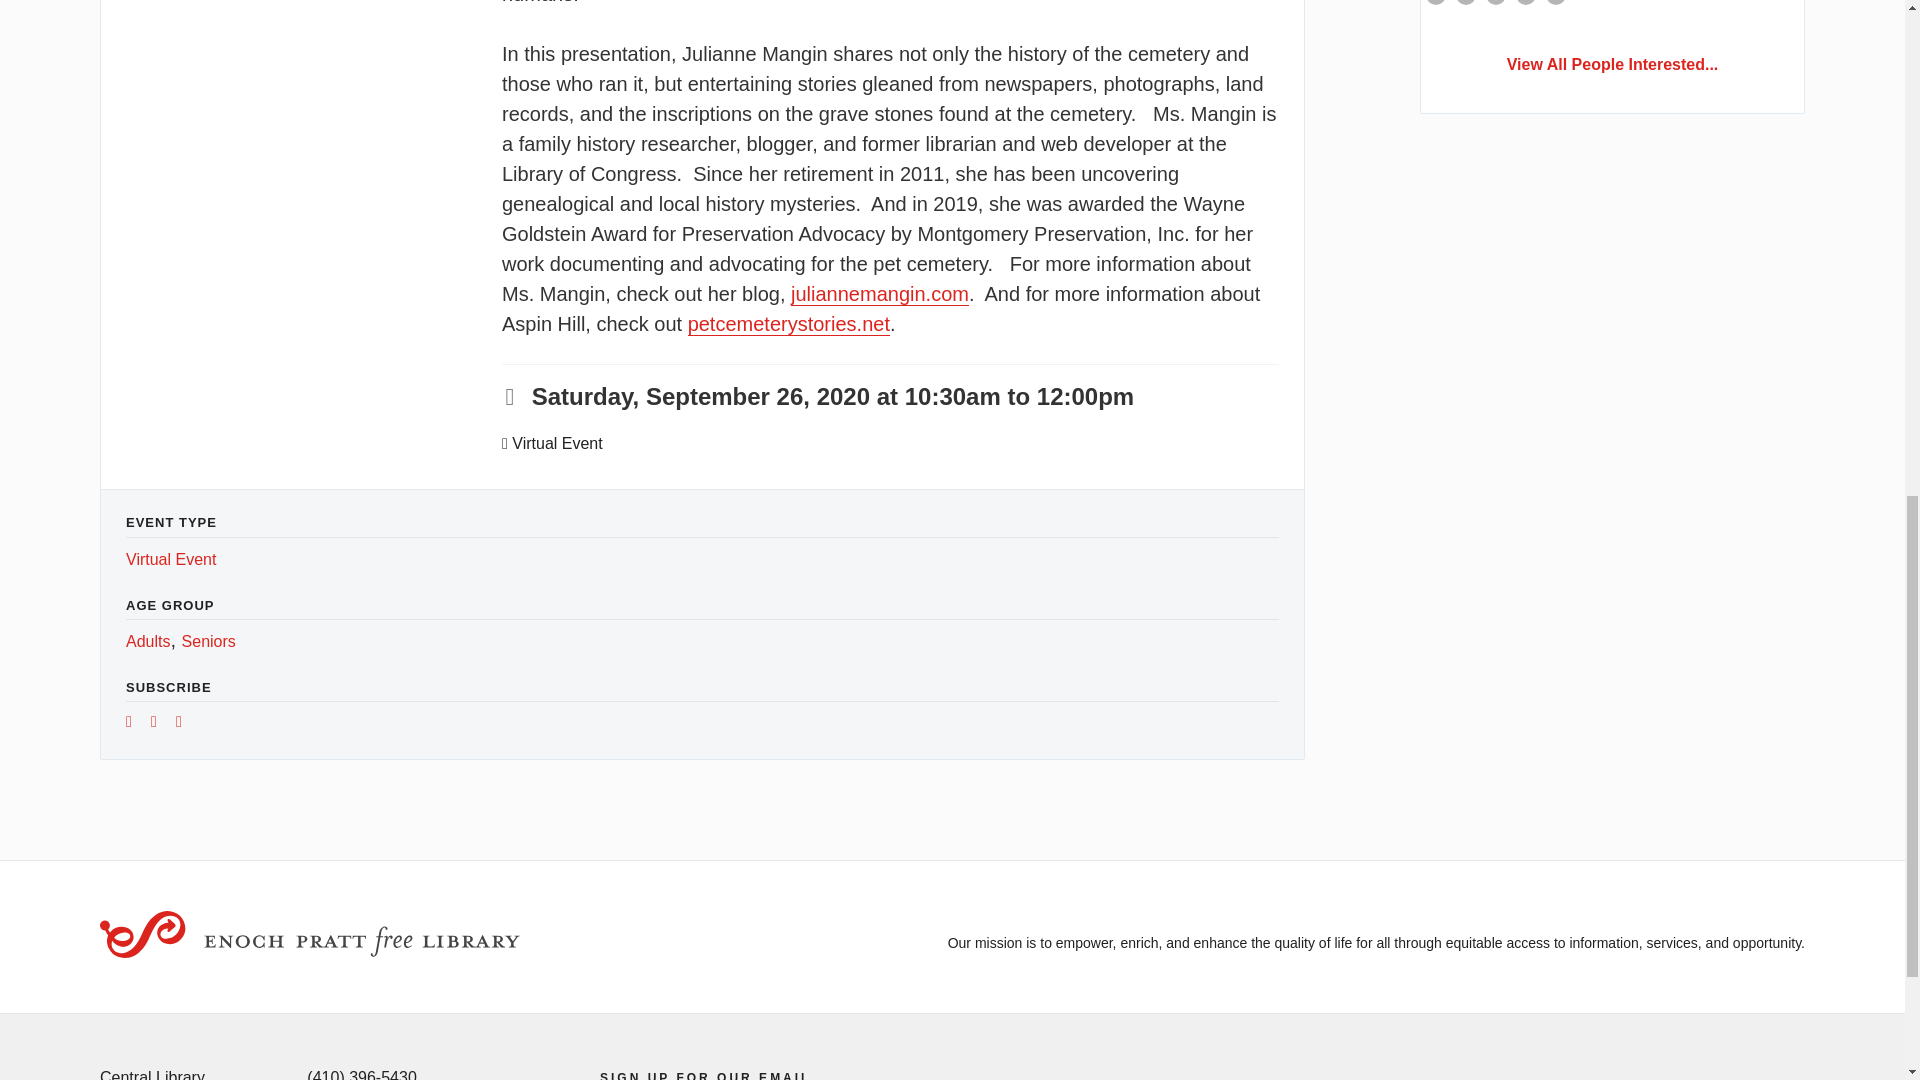 This screenshot has width=1920, height=1080. What do you see at coordinates (1085, 396) in the screenshot?
I see `2020-09-26T12:00:00-04:00` at bounding box center [1085, 396].